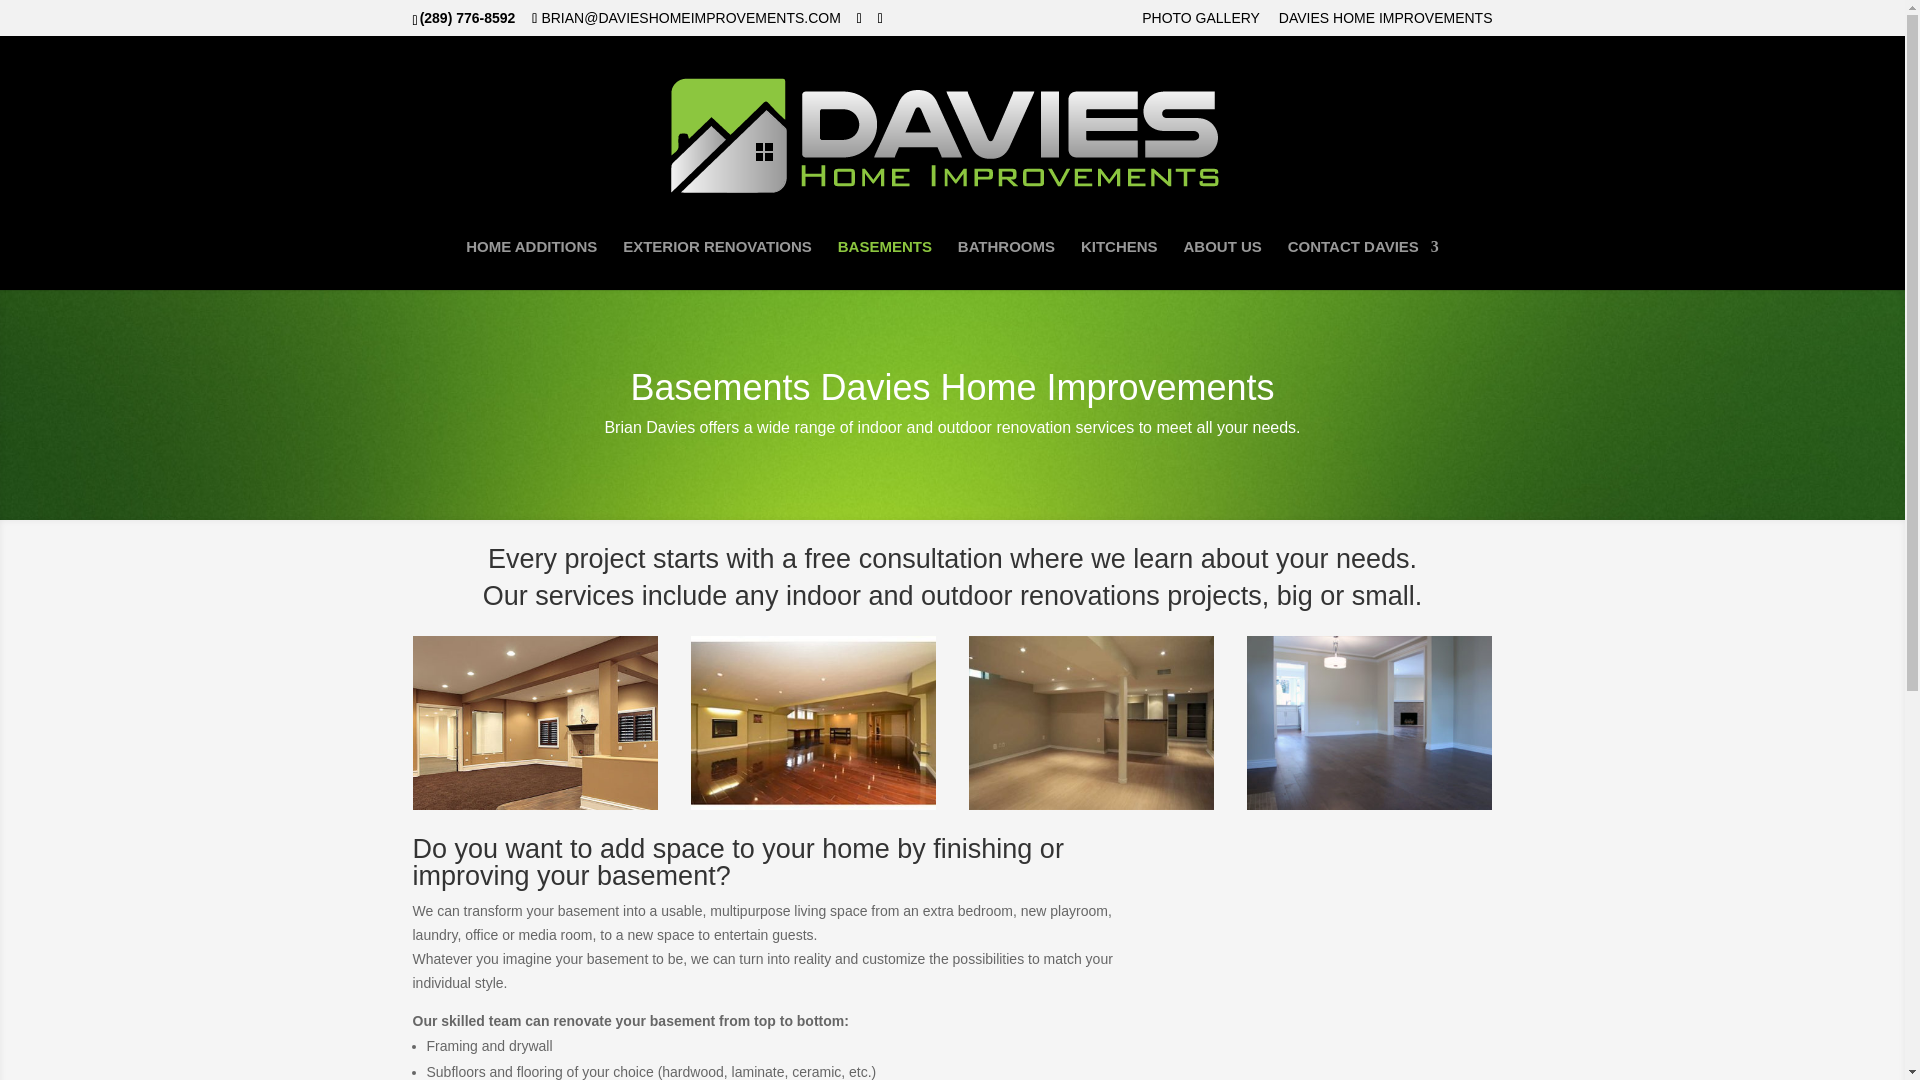 Image resolution: width=1920 pixels, height=1080 pixels. Describe the element at coordinates (1092, 805) in the screenshot. I see `Basement Davies Home Improvements` at that location.